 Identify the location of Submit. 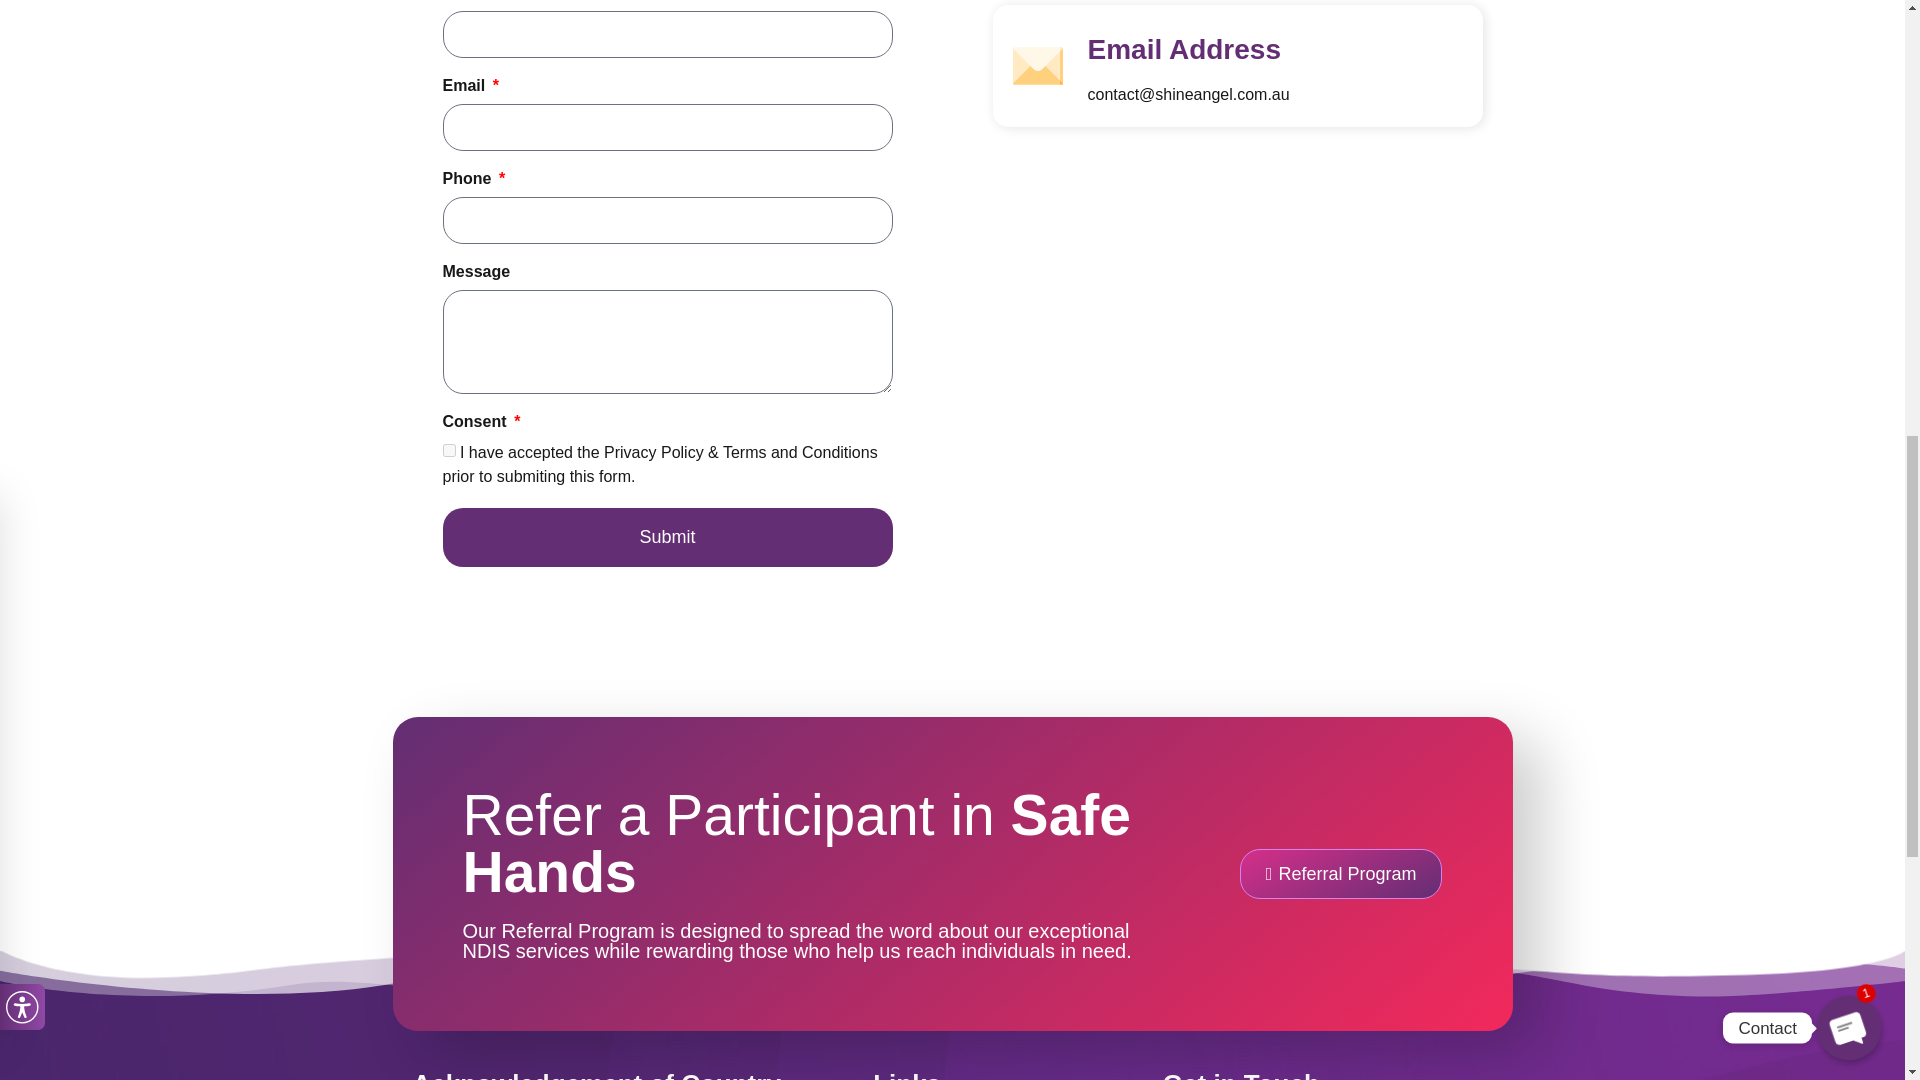
(666, 537).